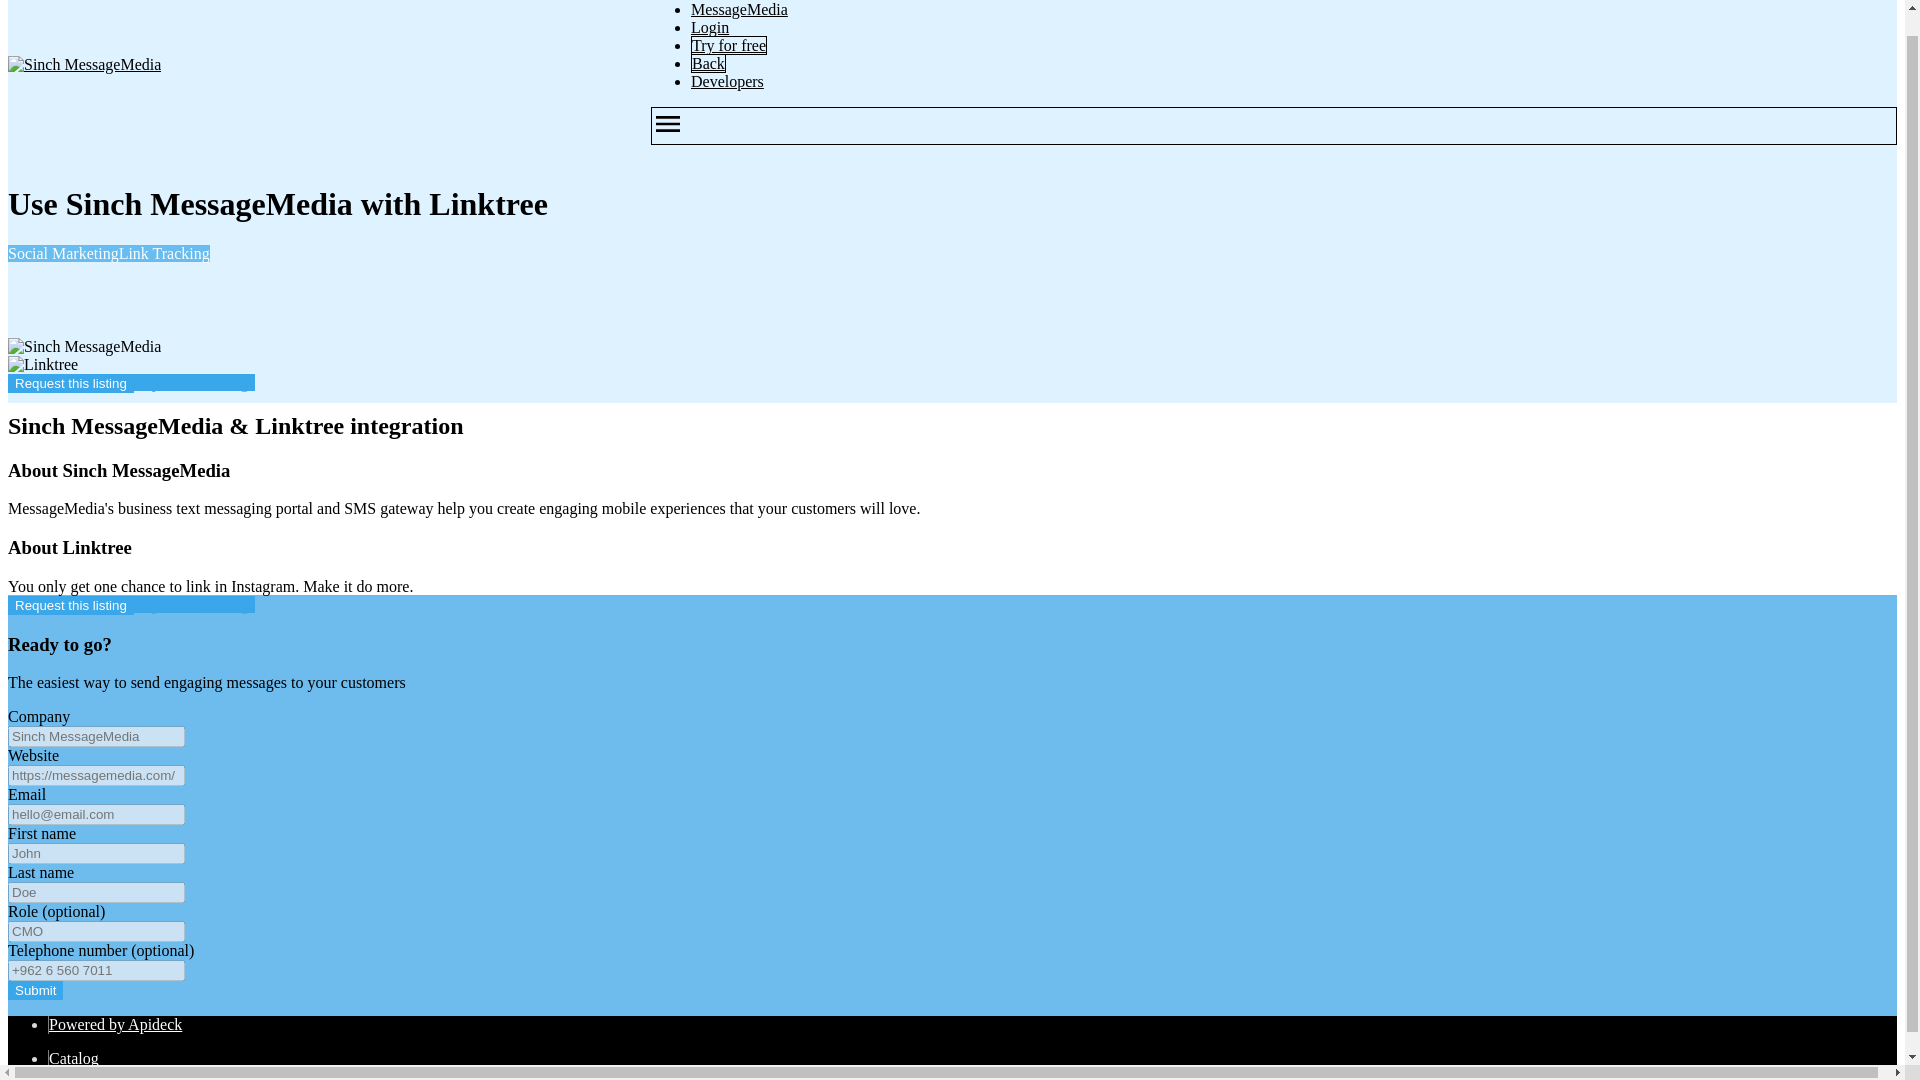 The height and width of the screenshot is (1080, 1920). I want to click on Login, so click(710, 27).